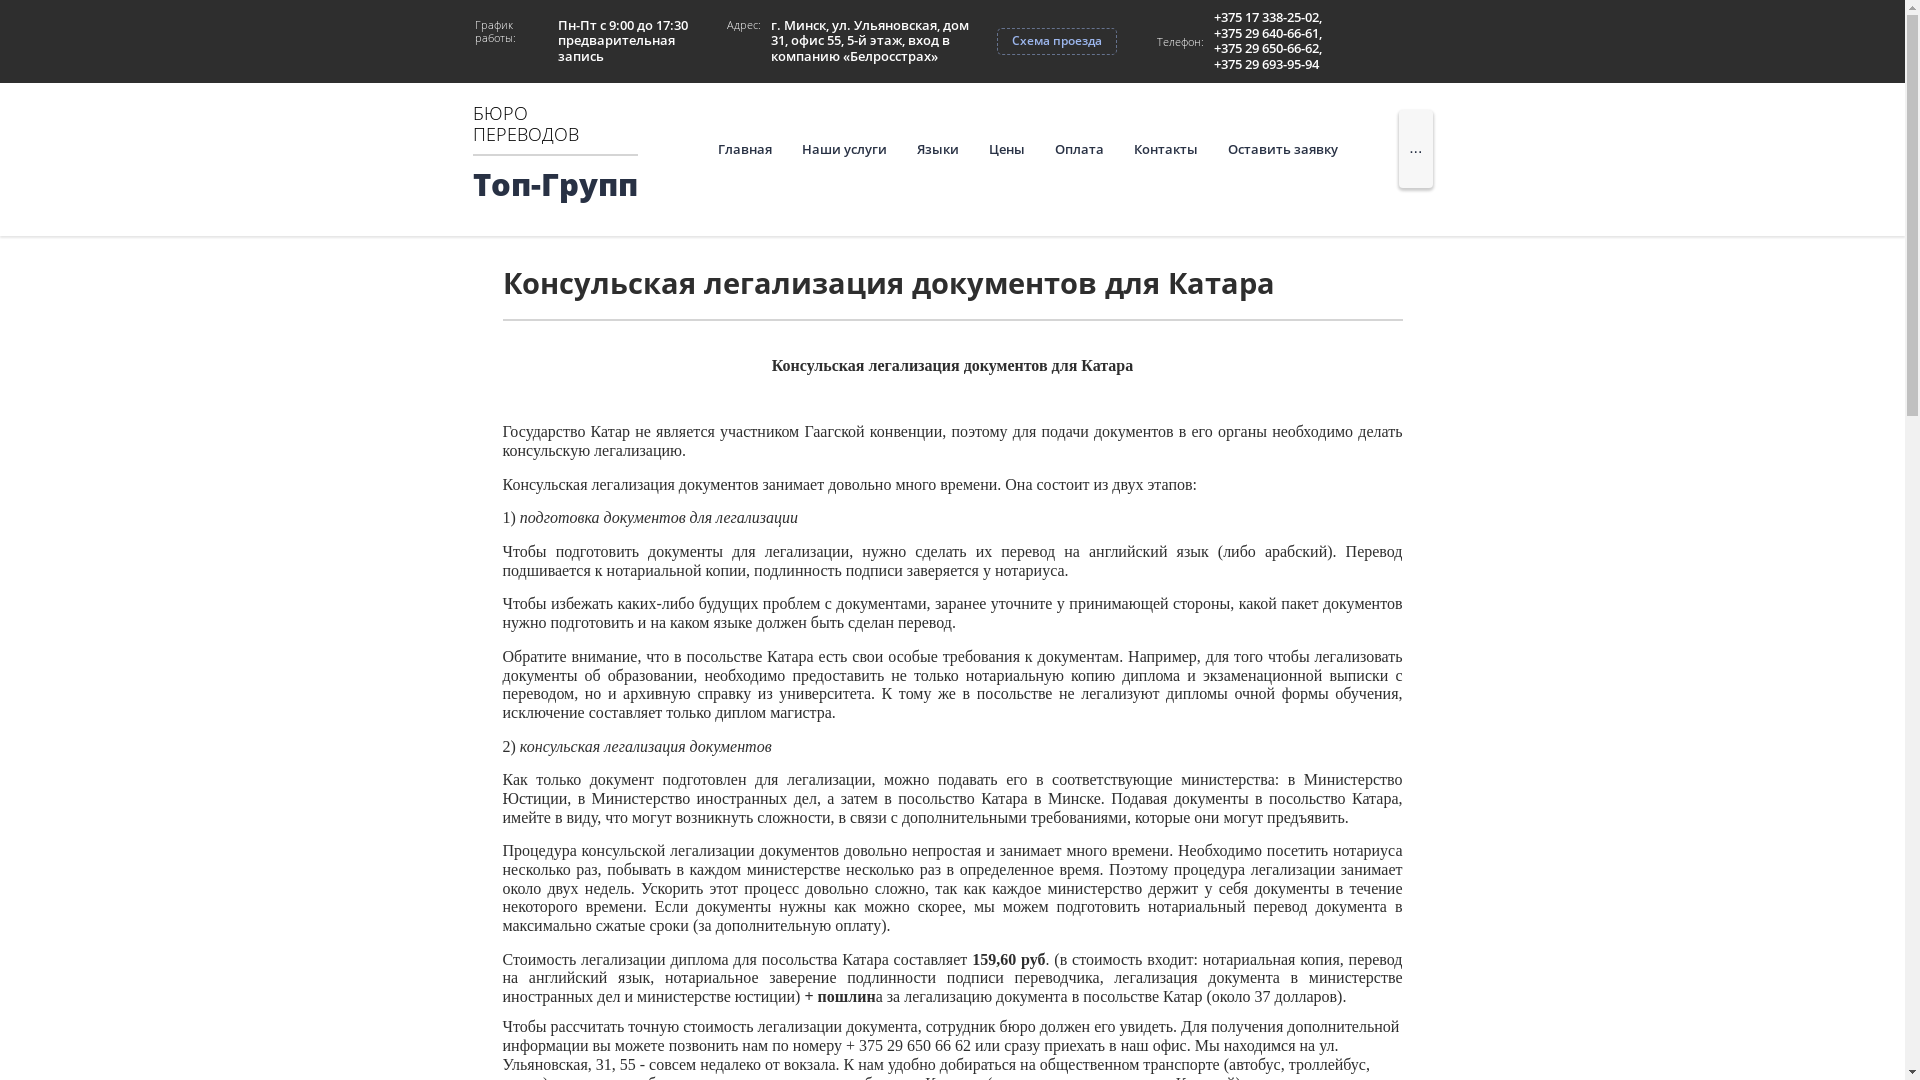 Image resolution: width=1920 pixels, height=1080 pixels. Describe the element at coordinates (1268, 18) in the screenshot. I see `+375 17 338-25-02,` at that location.